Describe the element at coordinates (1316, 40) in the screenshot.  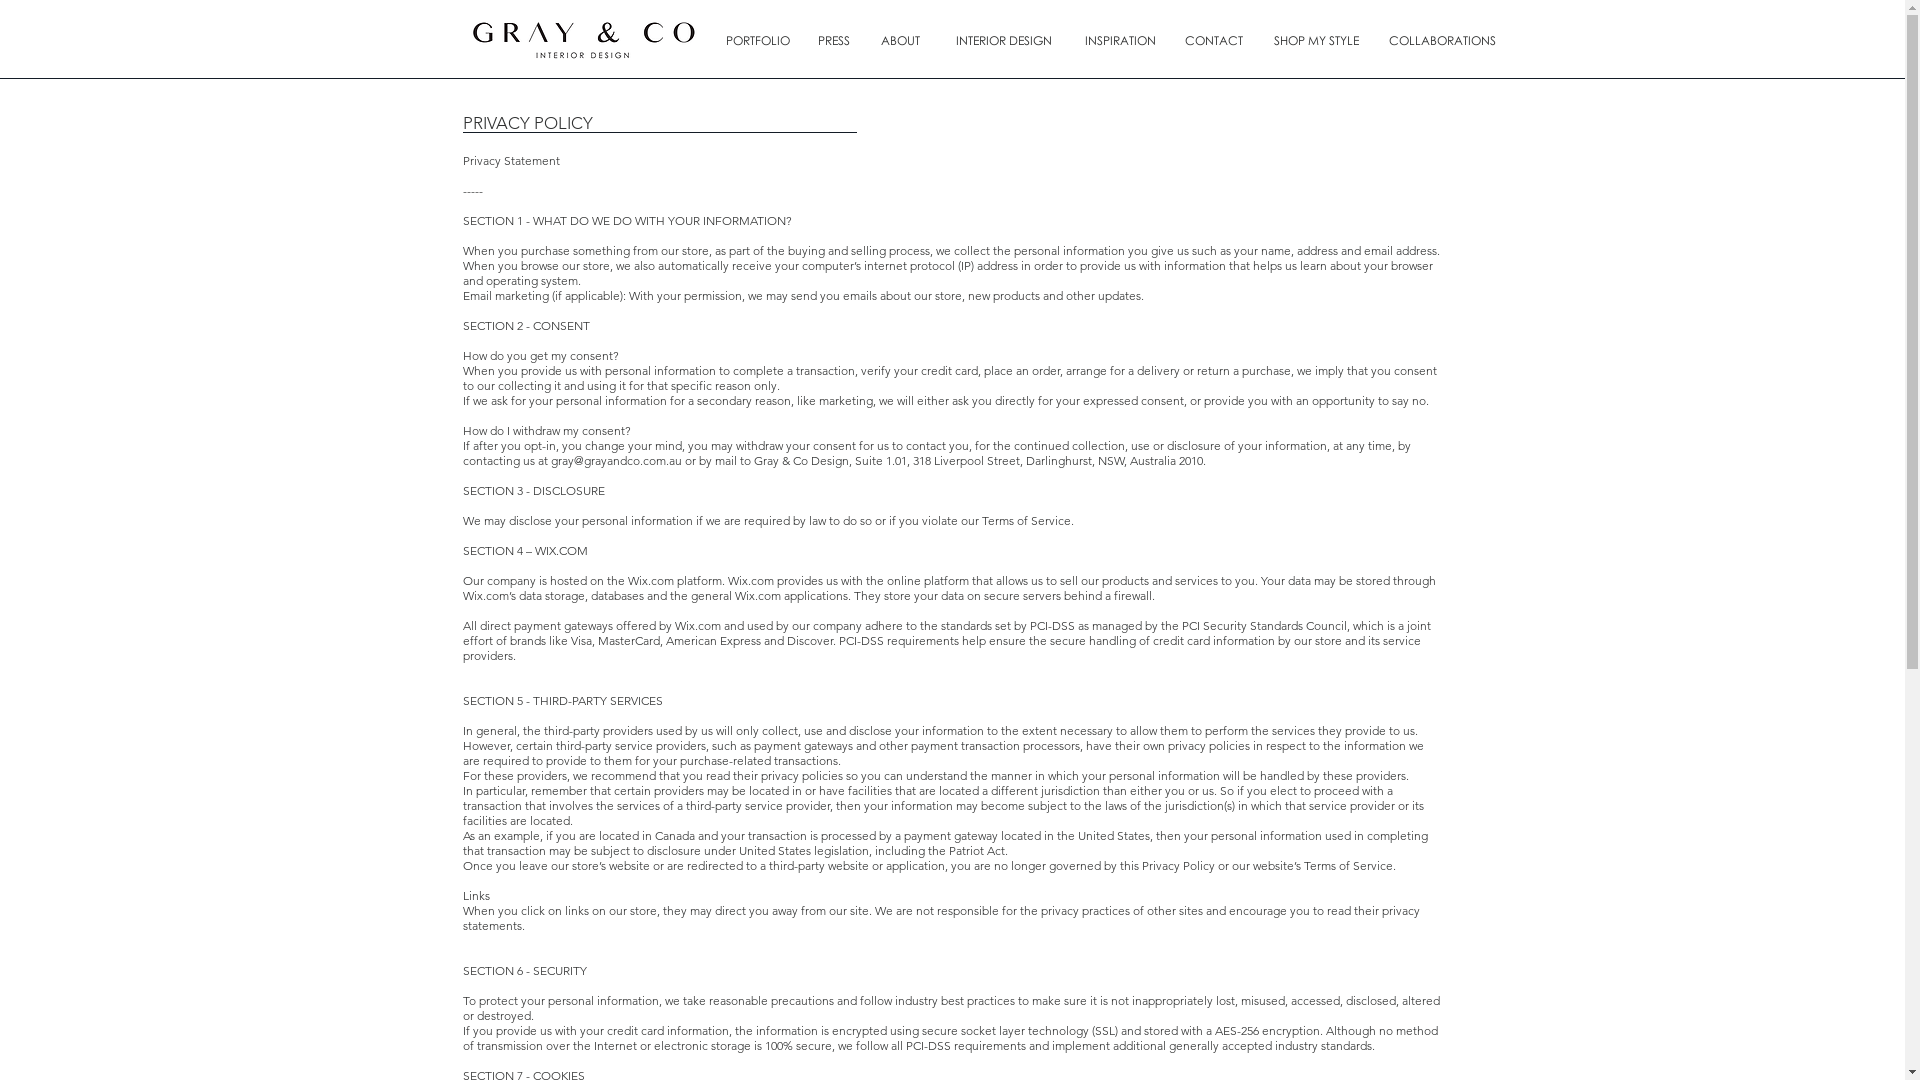
I see `SHOP MY STYLE` at that location.